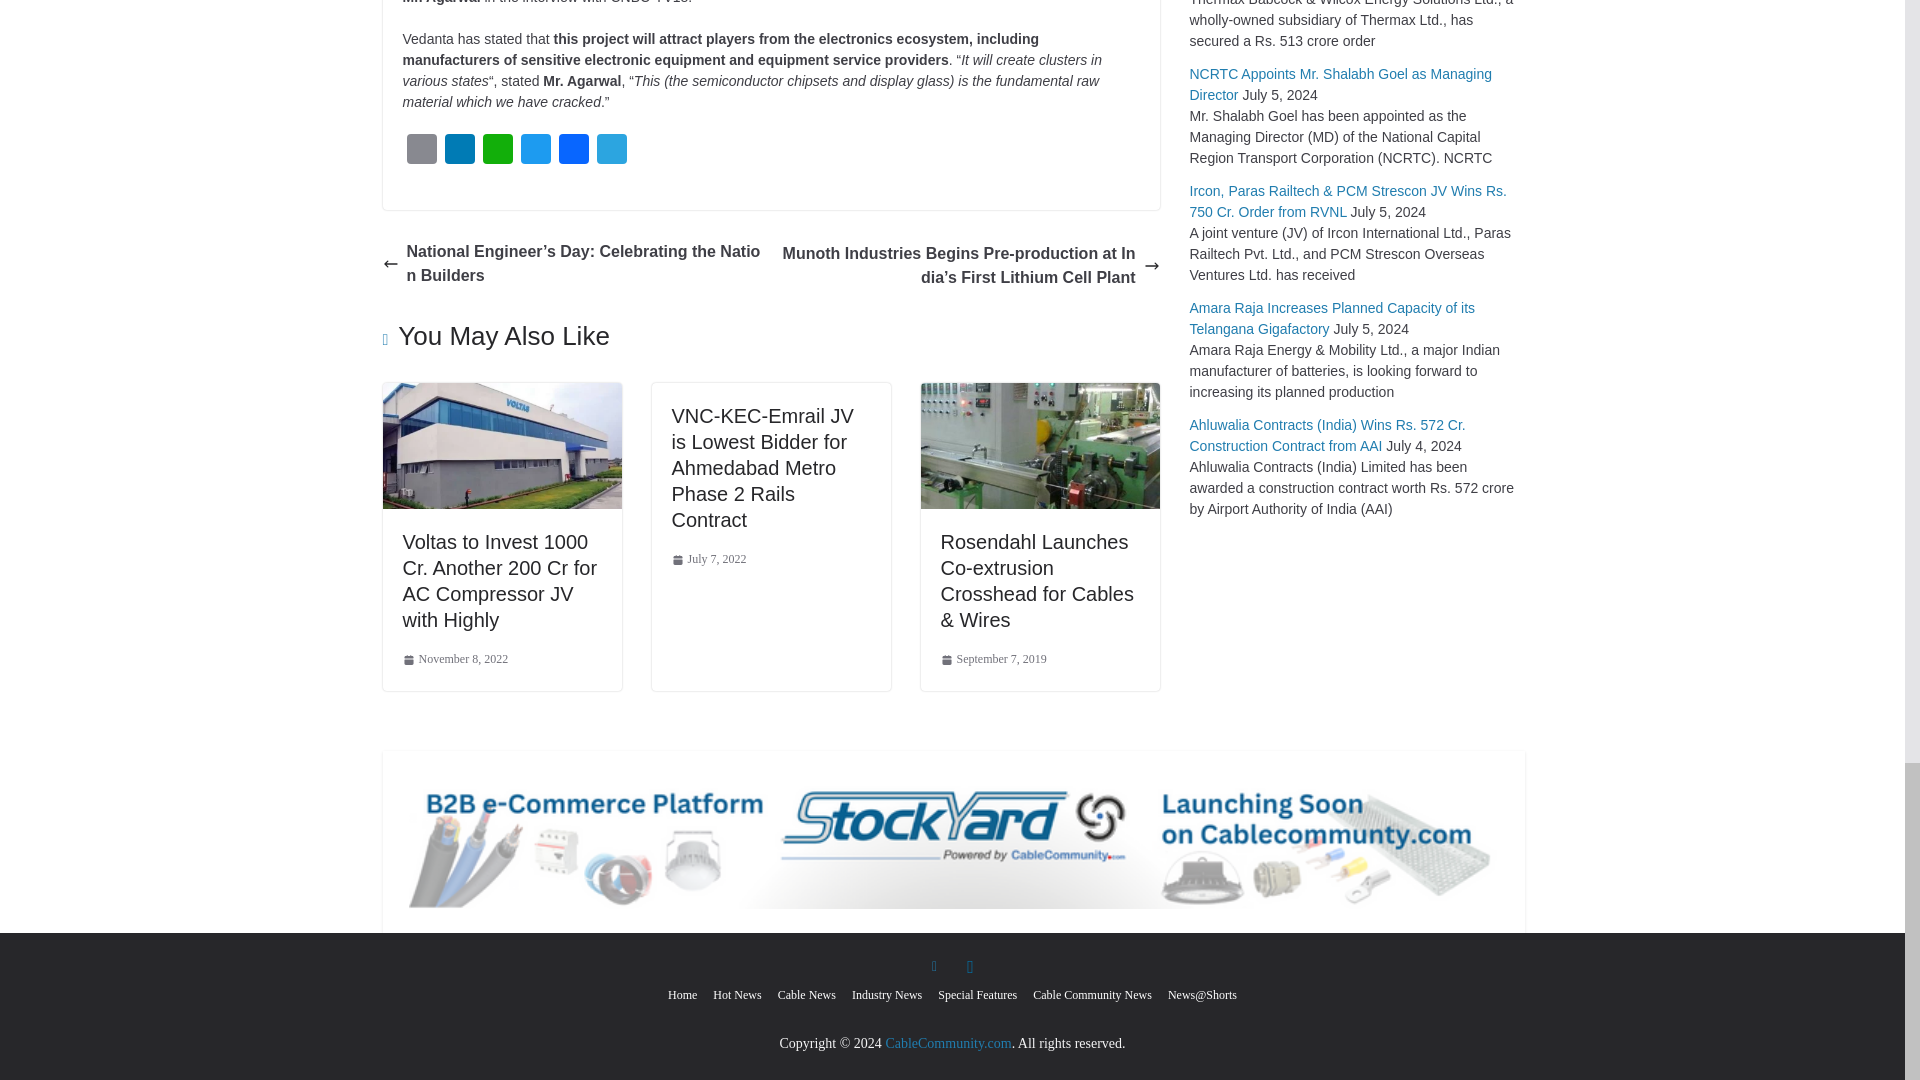 The image size is (1920, 1080). Describe the element at coordinates (420, 153) in the screenshot. I see `Copy Link` at that location.